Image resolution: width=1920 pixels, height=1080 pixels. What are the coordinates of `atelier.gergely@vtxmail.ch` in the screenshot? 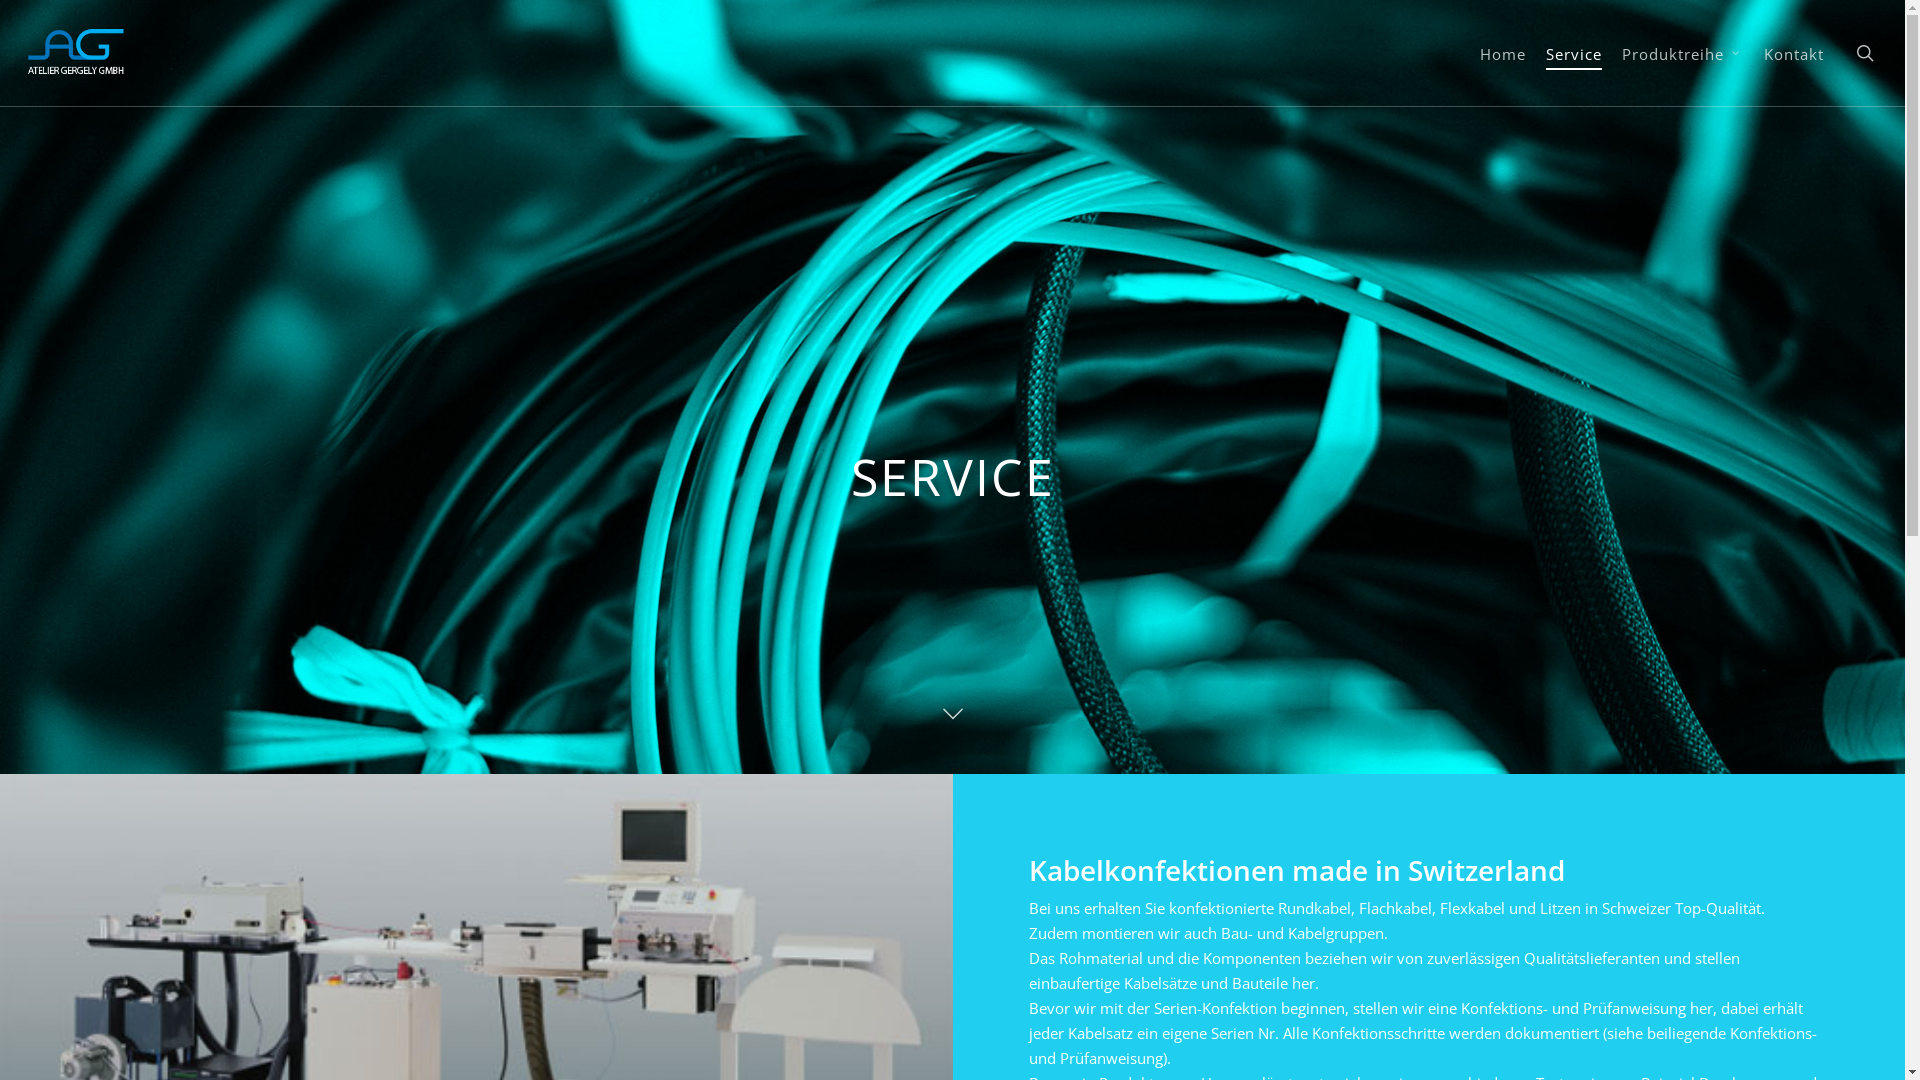 It's located at (472, 867).